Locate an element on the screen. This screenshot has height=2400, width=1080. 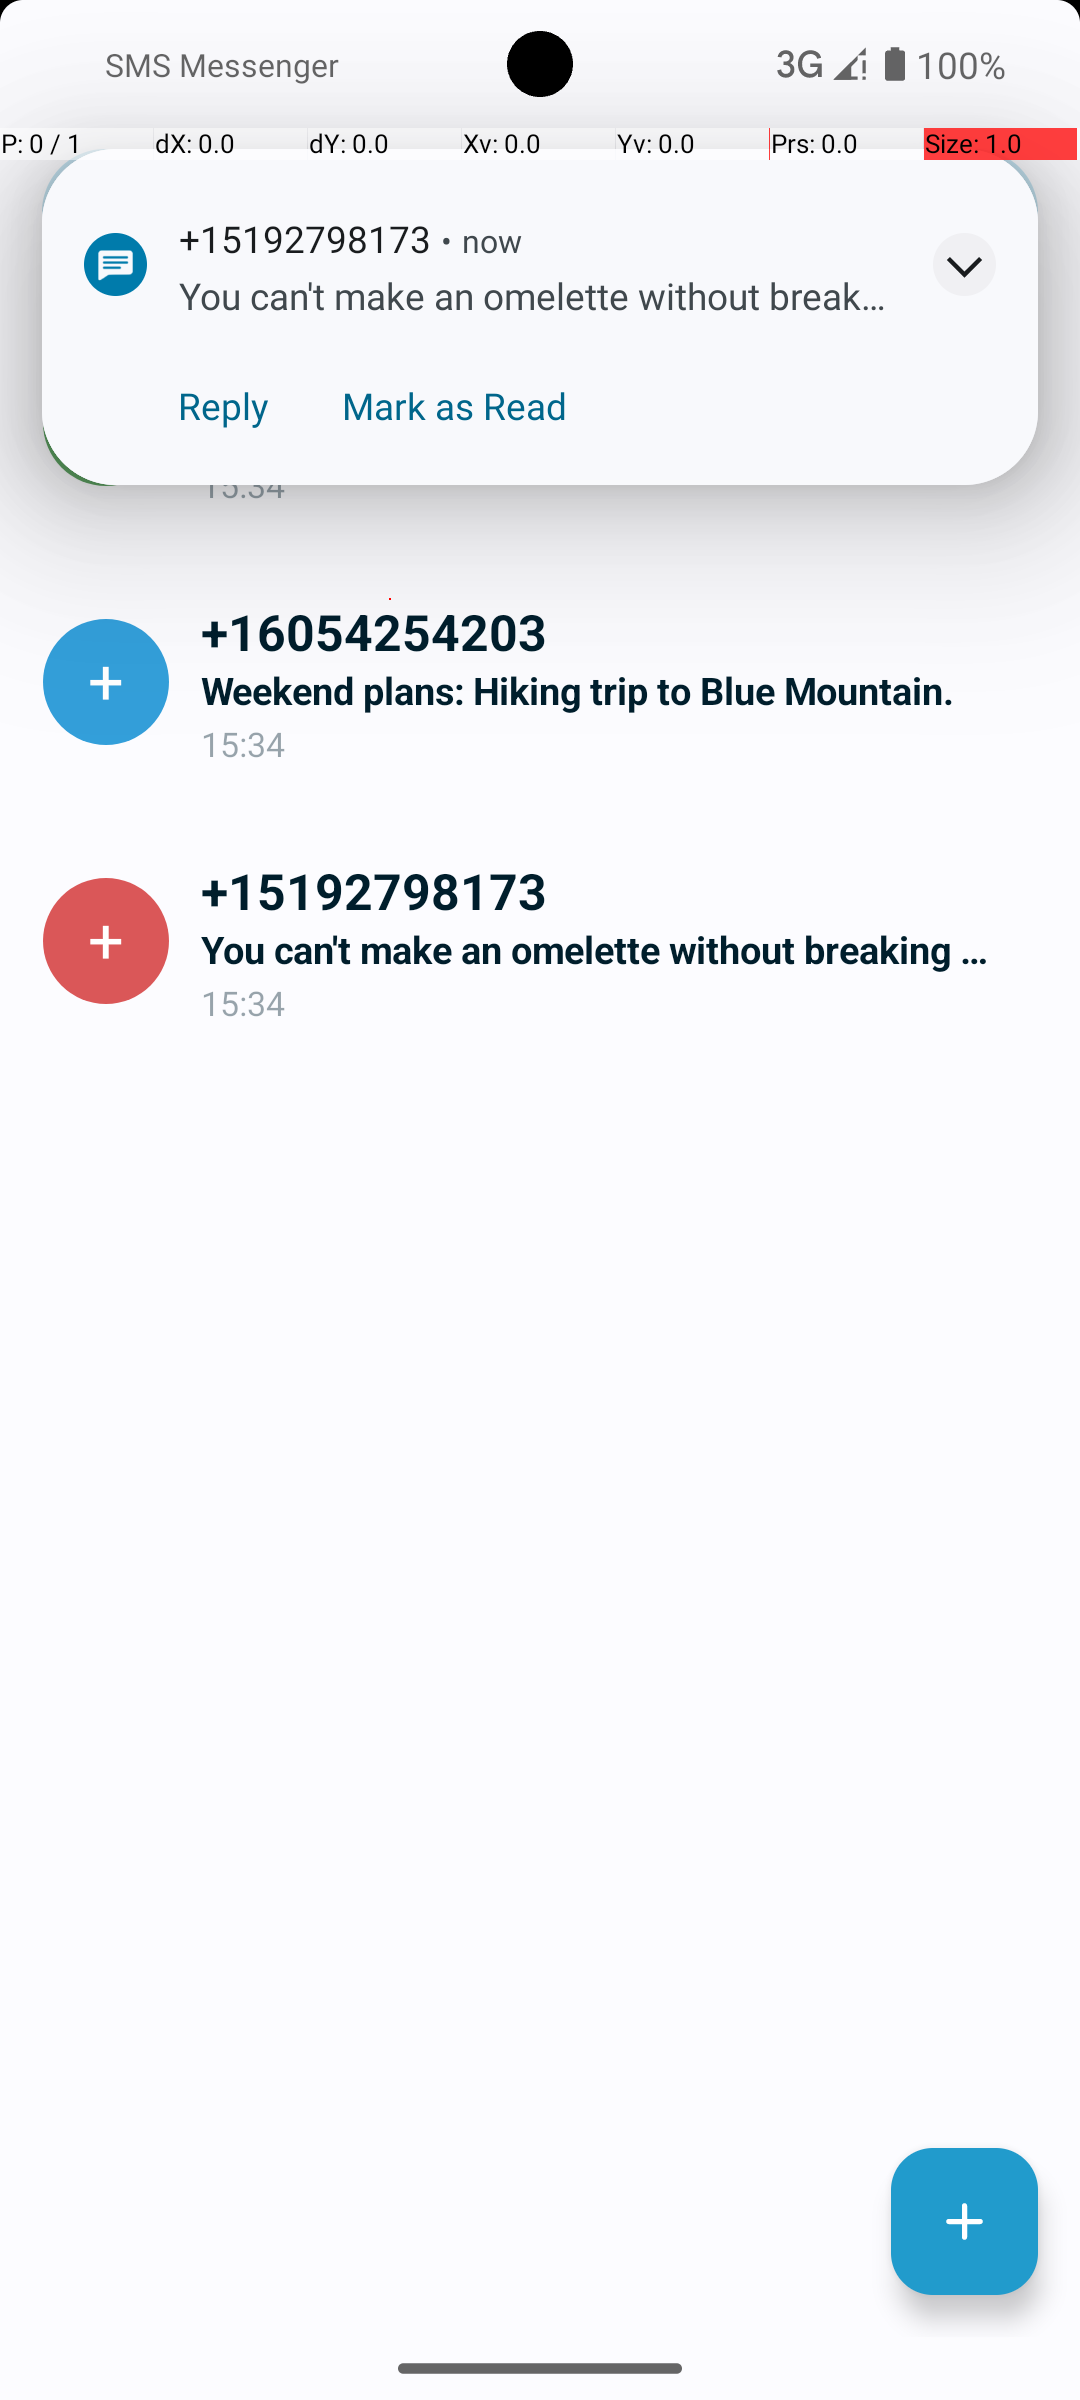
You can't make an omelette without breaking a few eggs. is located at coordinates (624, 950).